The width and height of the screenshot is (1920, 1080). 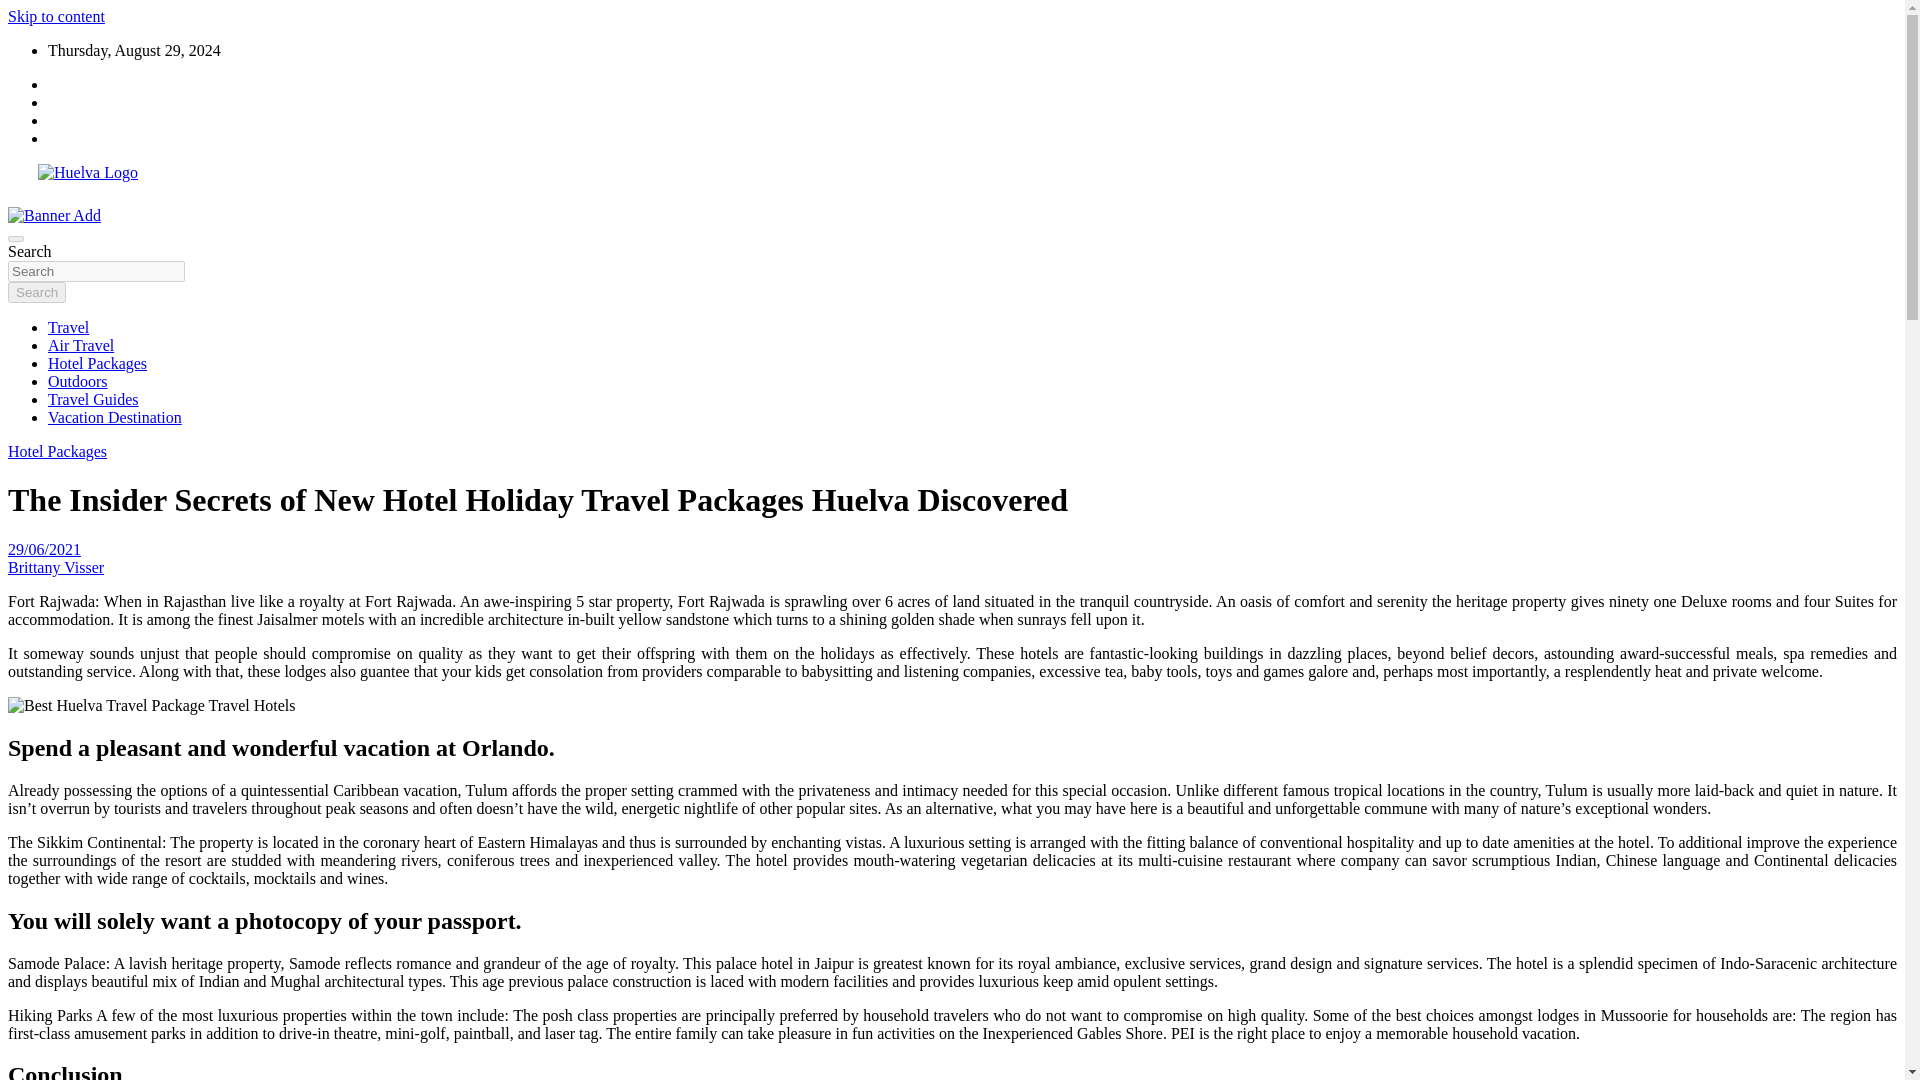 I want to click on Brittany Visser, so click(x=55, y=567).